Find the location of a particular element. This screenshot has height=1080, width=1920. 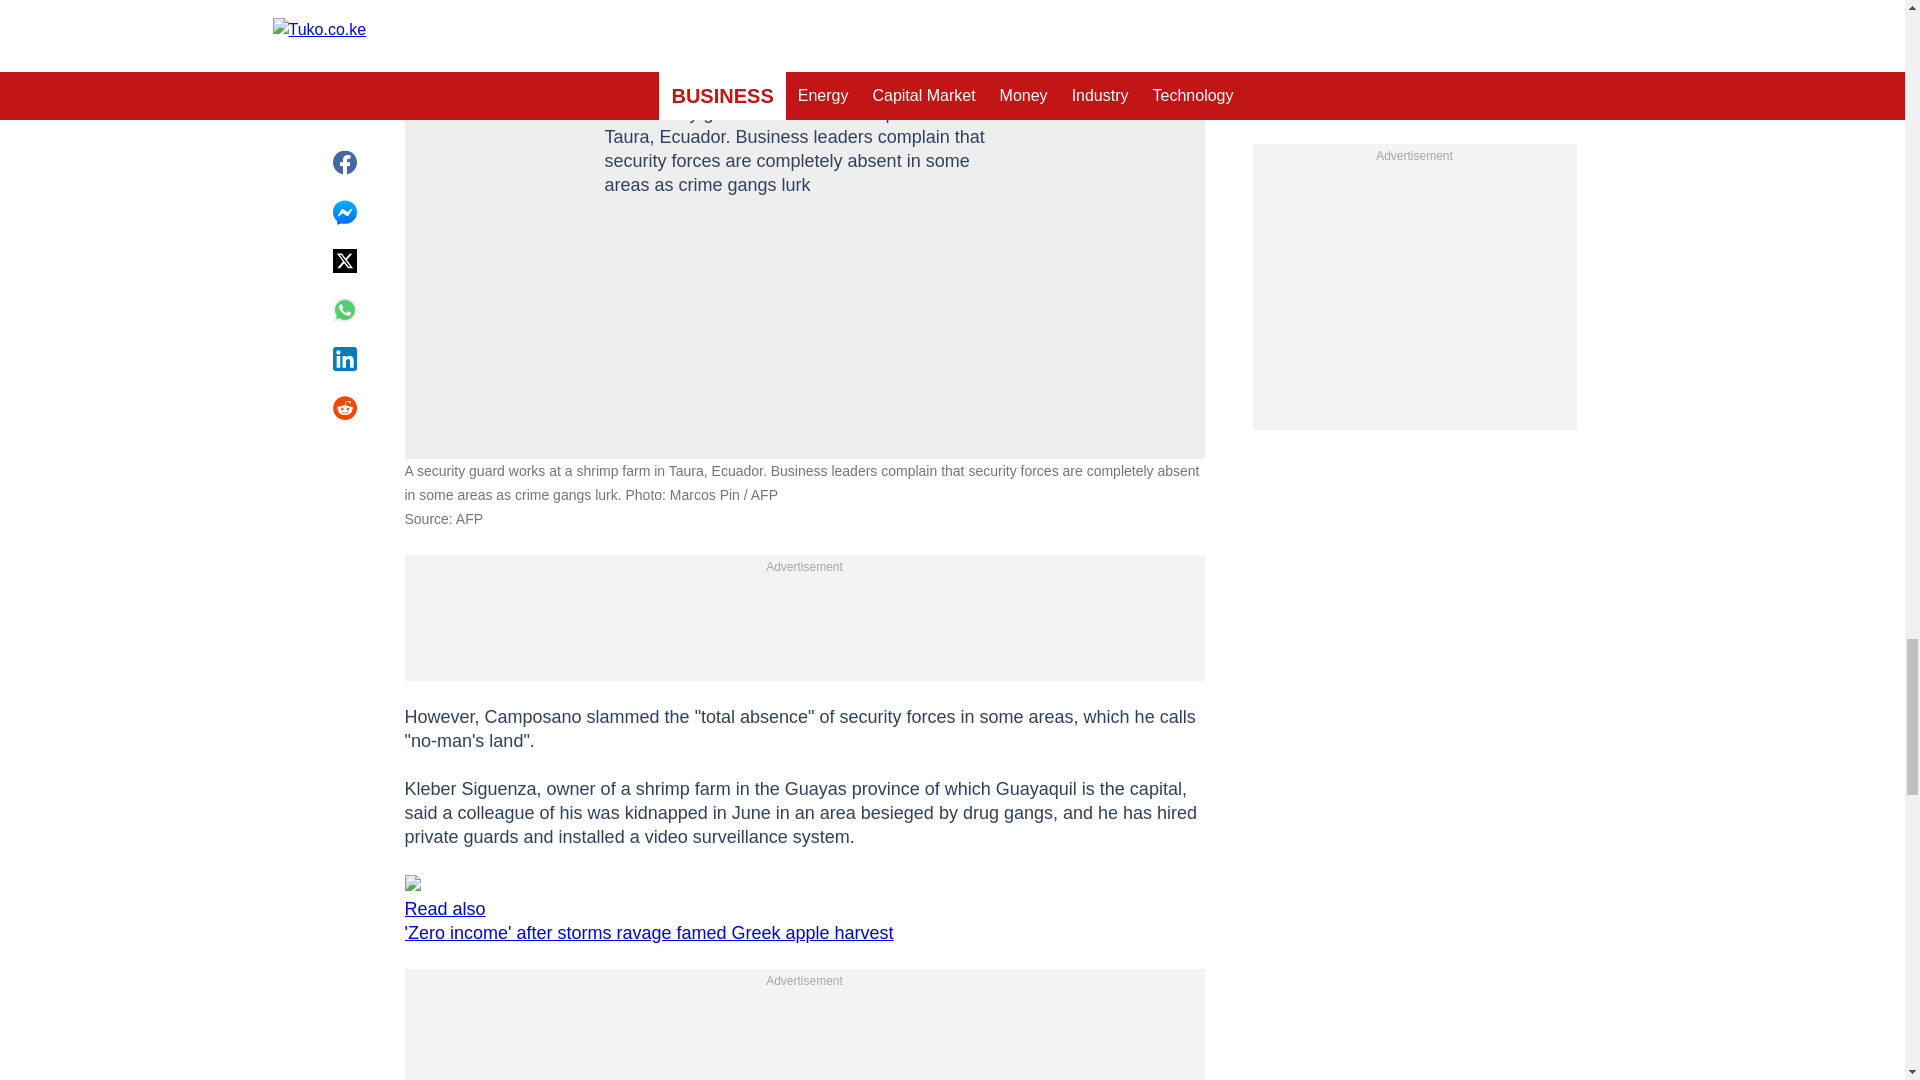

Expand image is located at coordinates (1180, 32).